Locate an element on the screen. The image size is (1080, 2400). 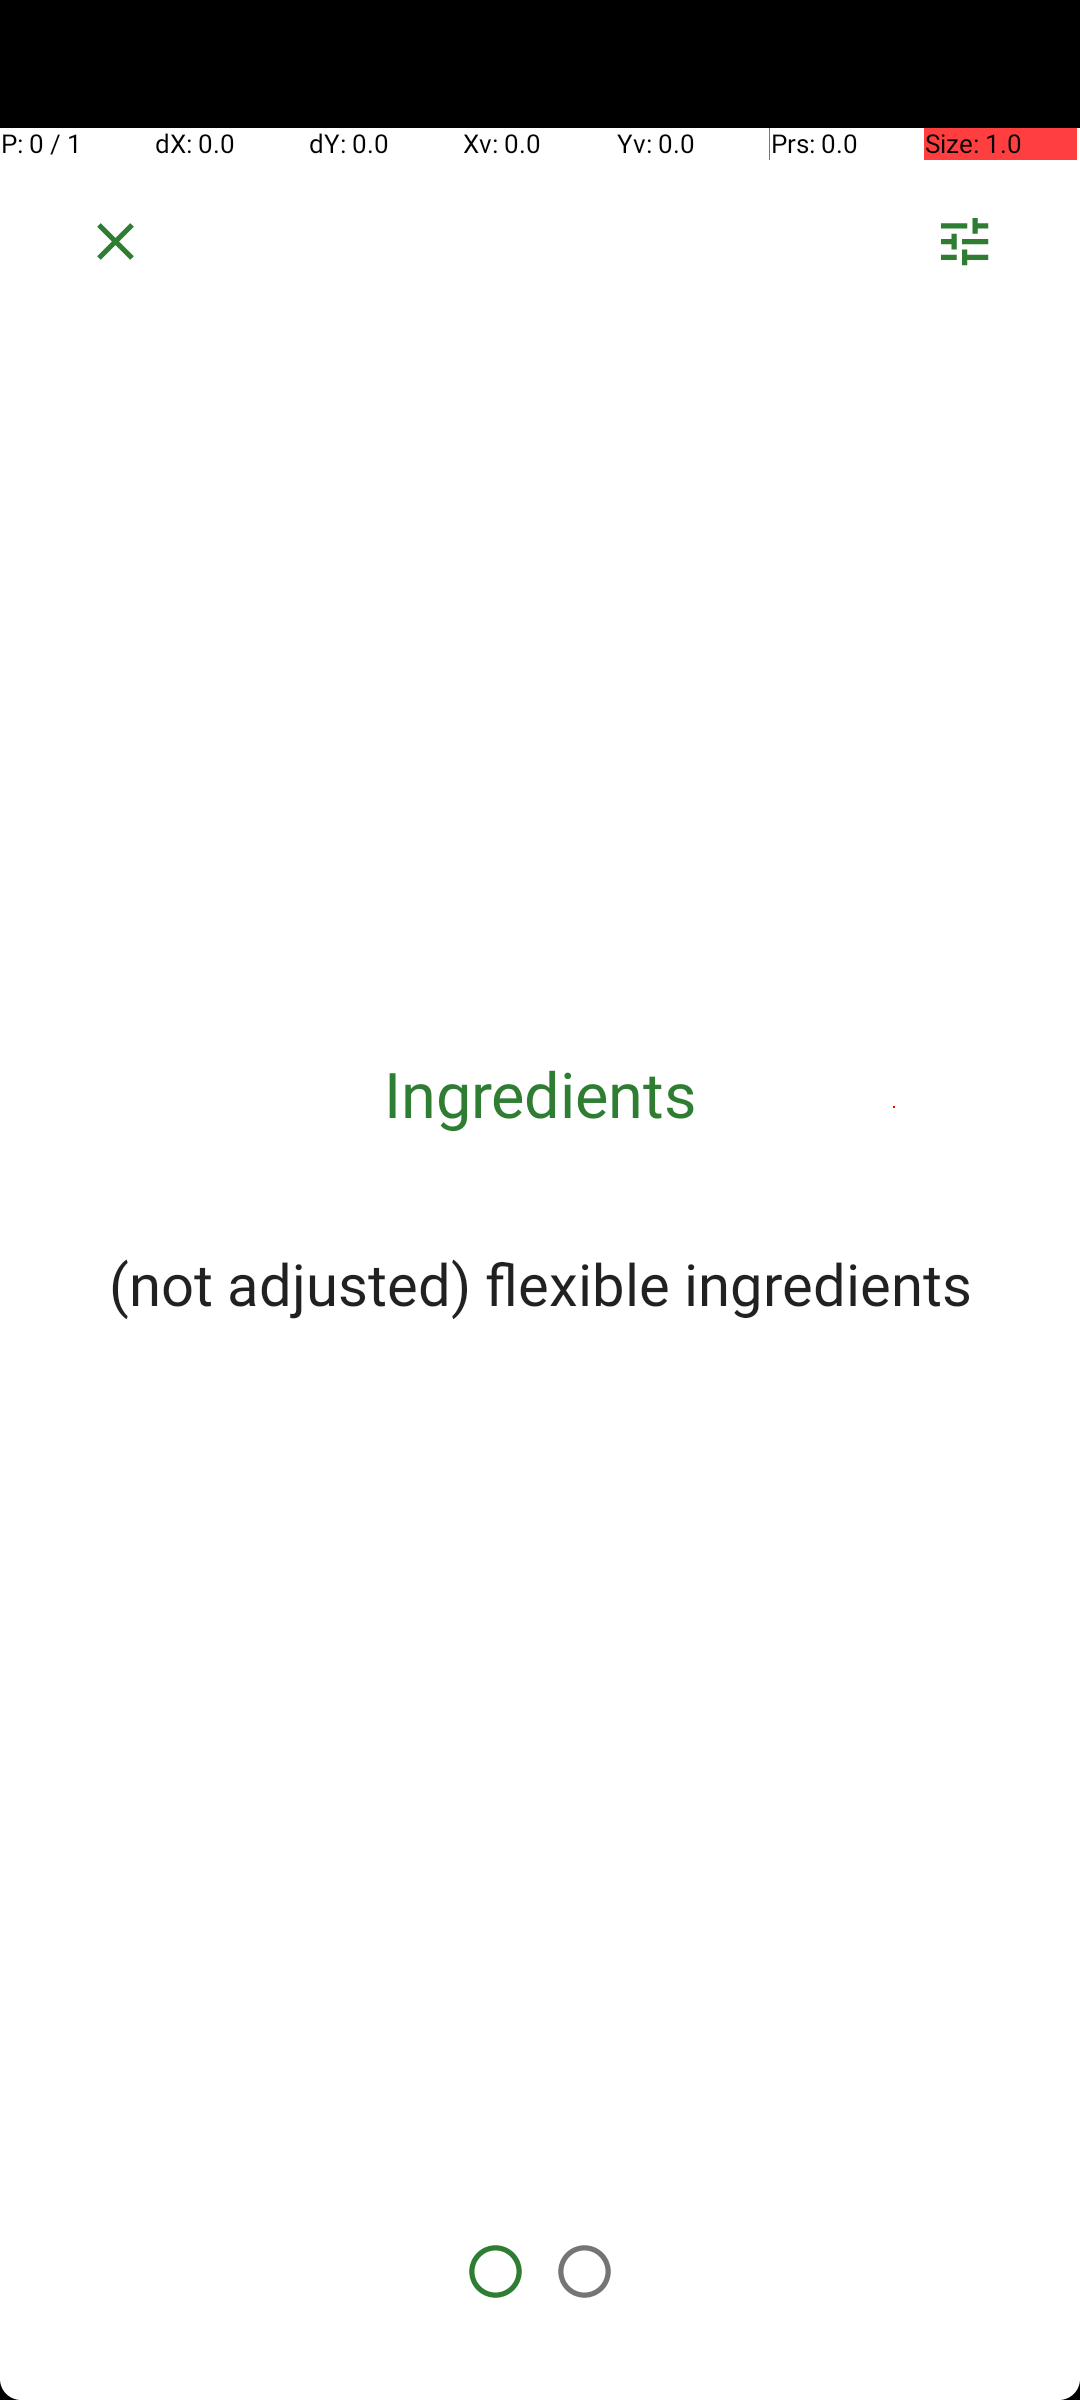
(not adjusted) flexible ingredients is located at coordinates (540, 1283).